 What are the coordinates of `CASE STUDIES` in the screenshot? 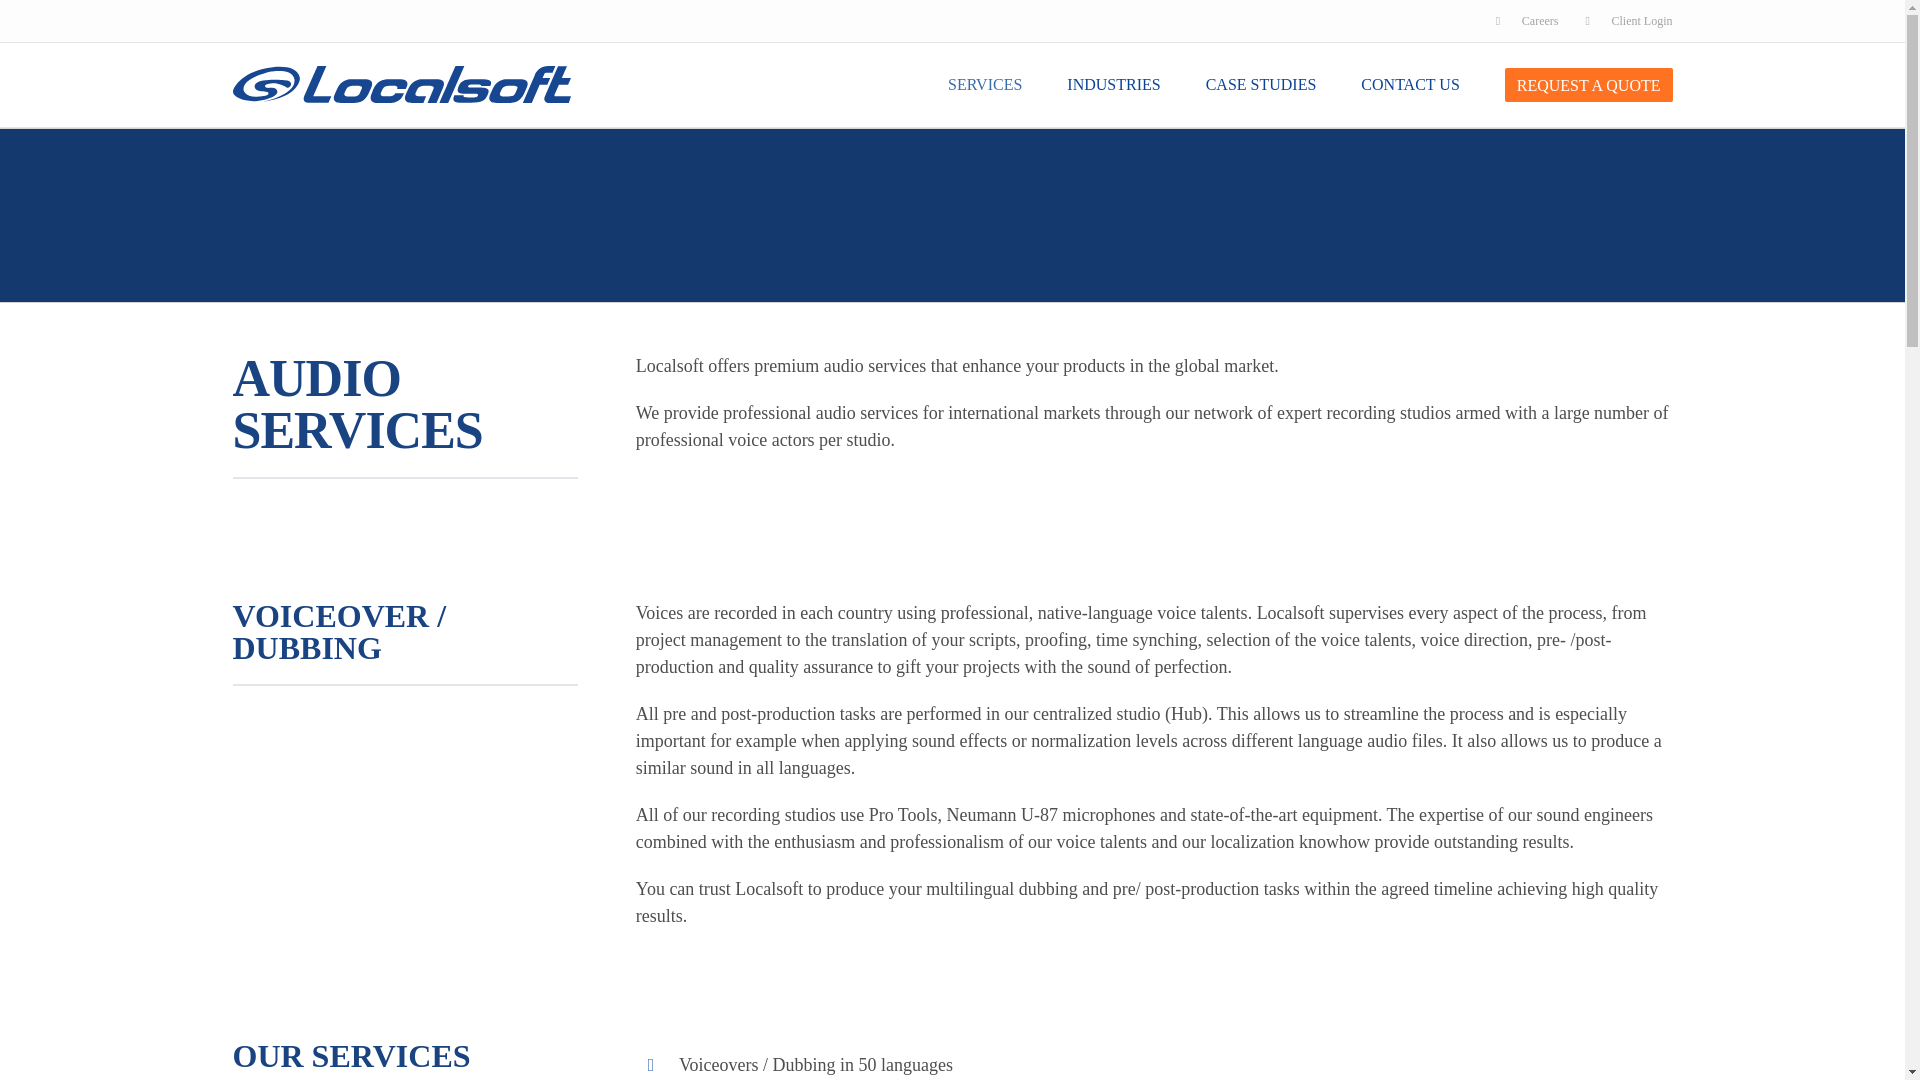 It's located at (1261, 85).